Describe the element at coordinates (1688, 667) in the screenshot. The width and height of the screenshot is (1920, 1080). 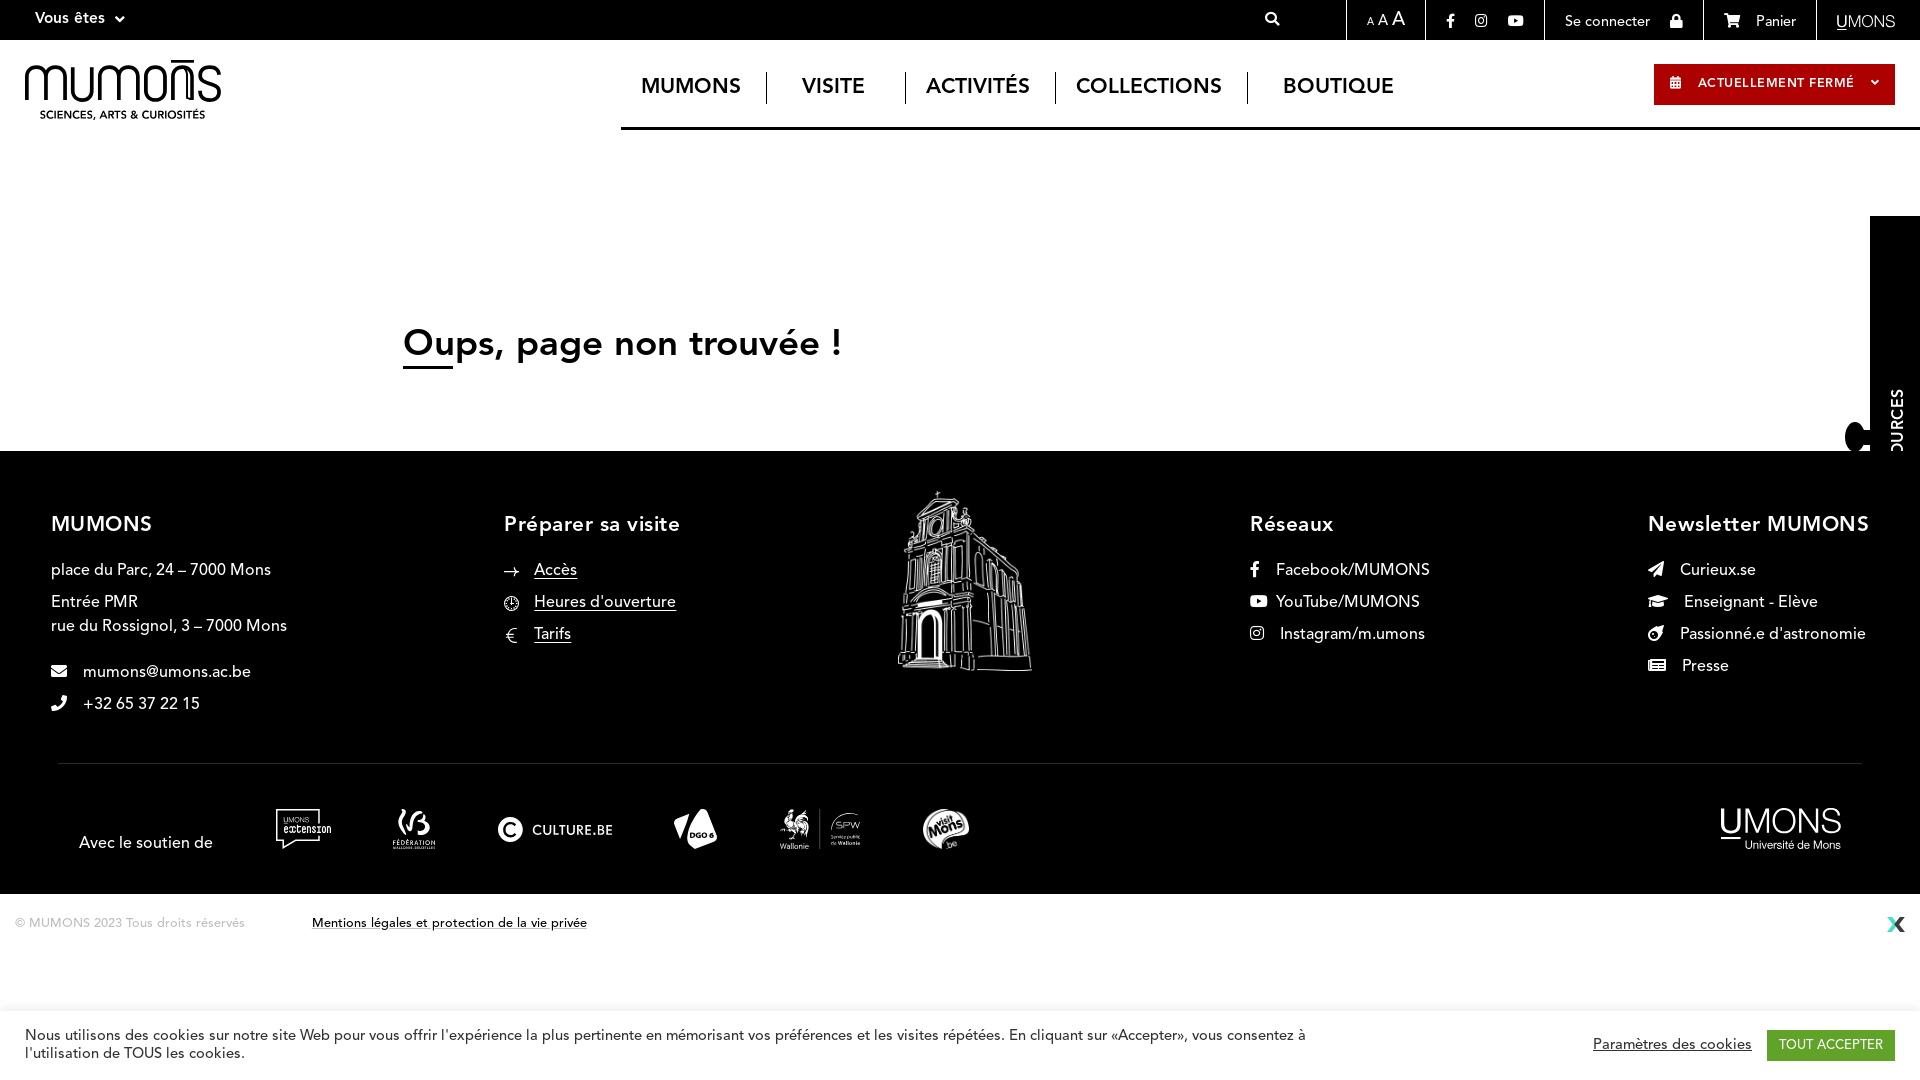
I see `Presse` at that location.